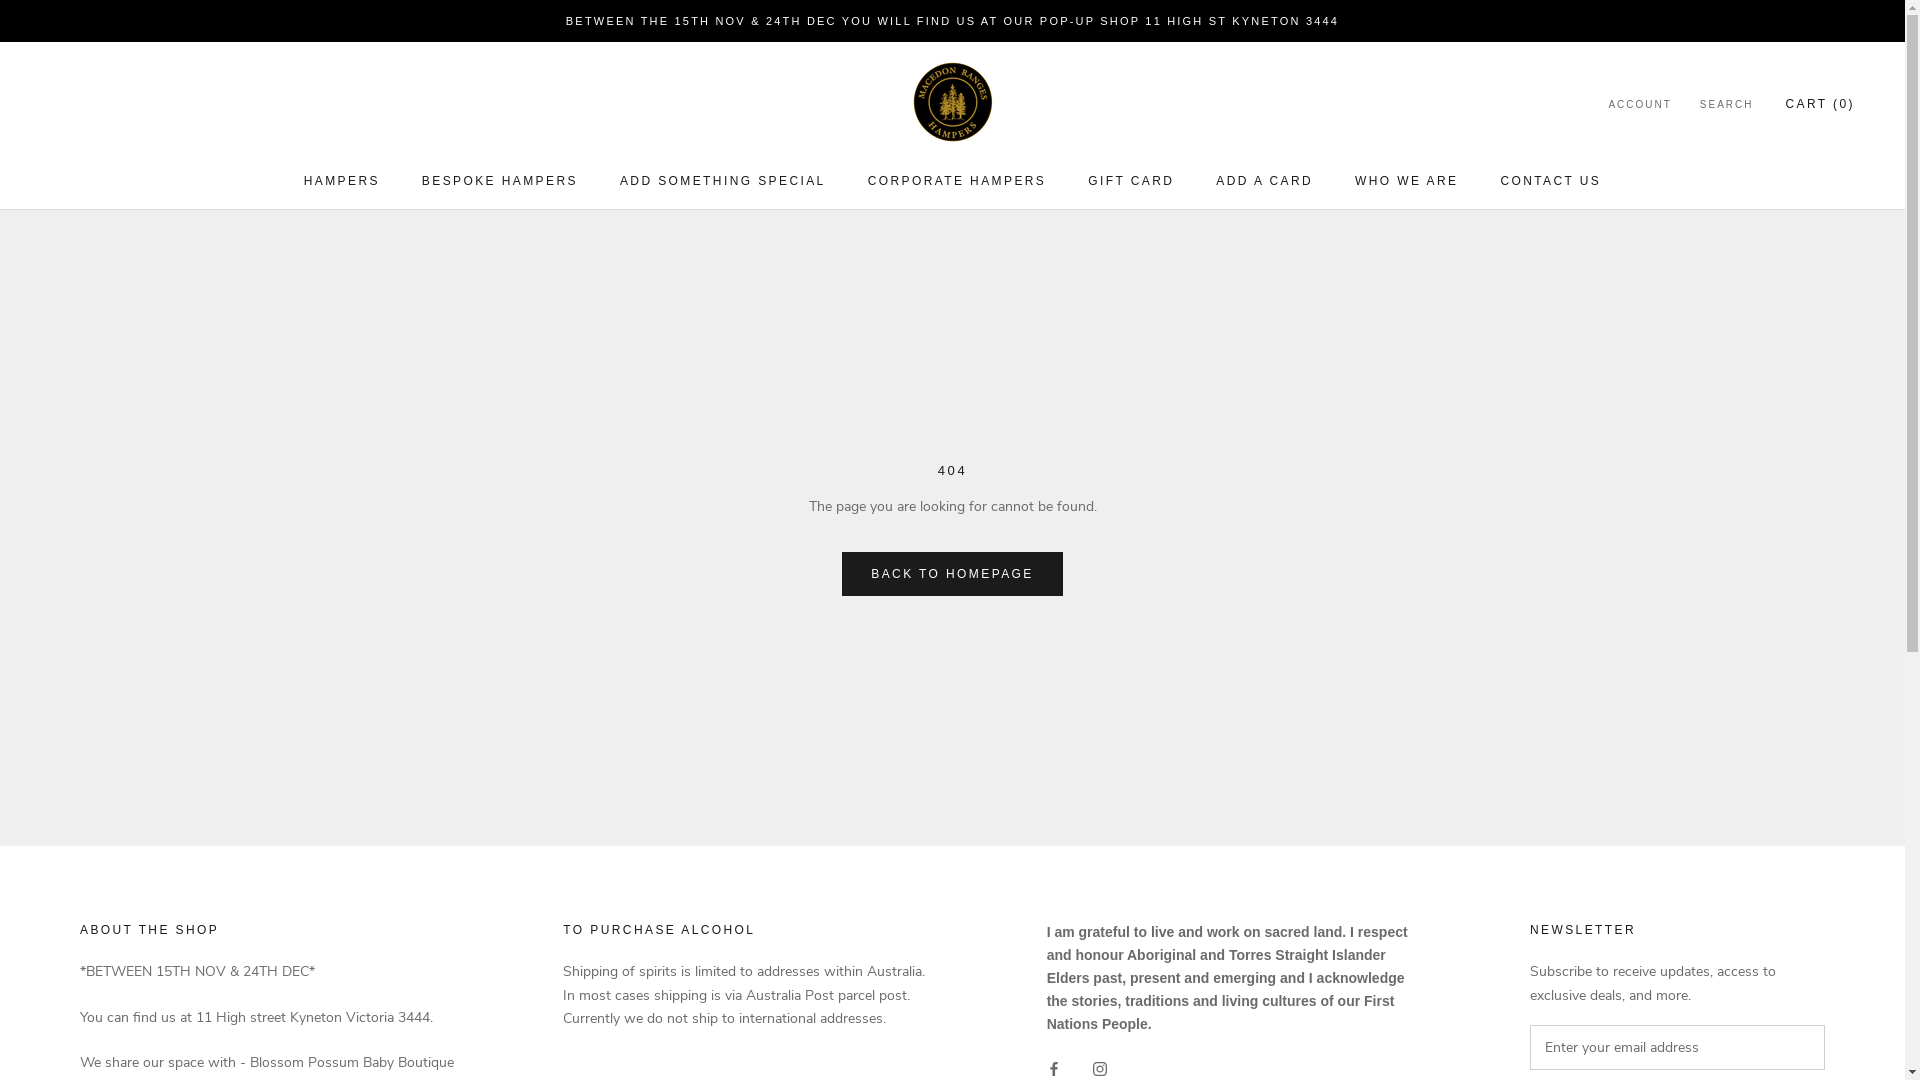  I want to click on BESPOKE HAMPERS, so click(500, 181).